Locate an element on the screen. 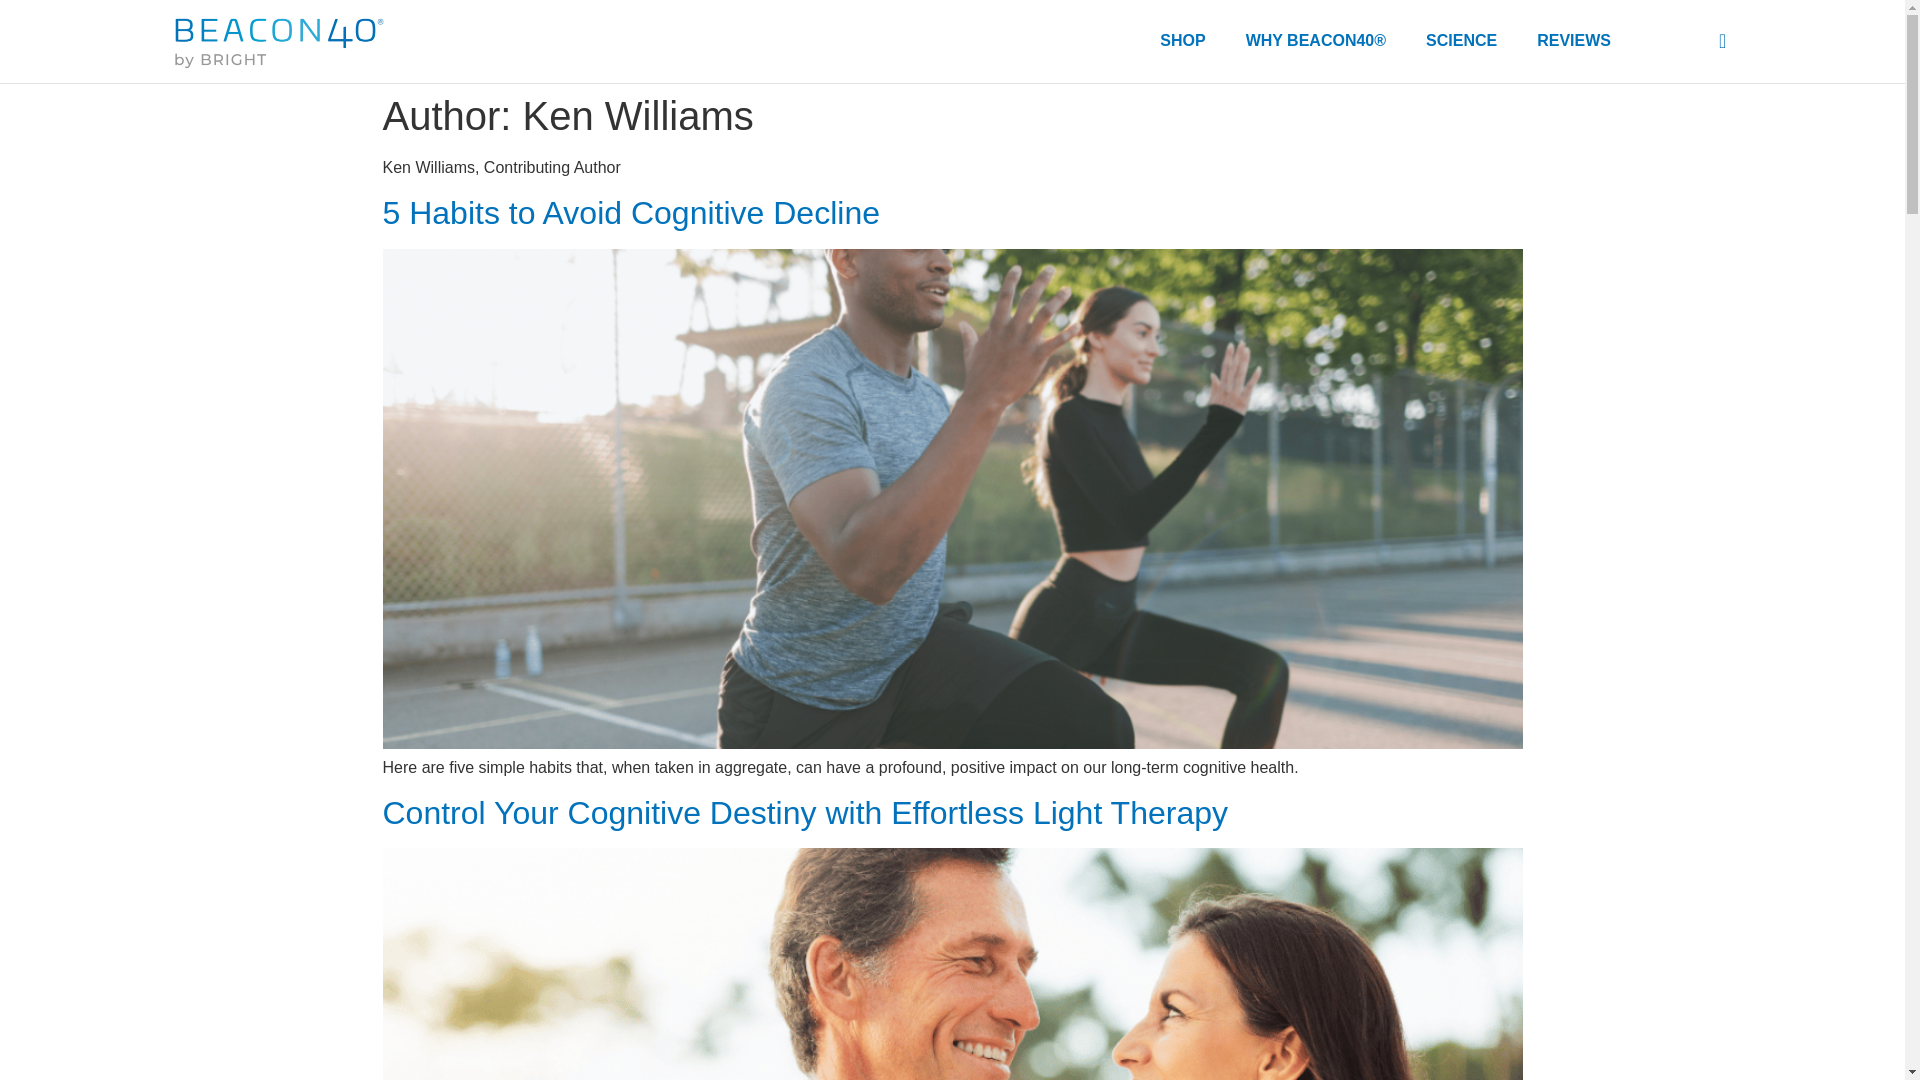 The height and width of the screenshot is (1080, 1920). 5 Habits to Avoid Cognitive Decline is located at coordinates (630, 213).